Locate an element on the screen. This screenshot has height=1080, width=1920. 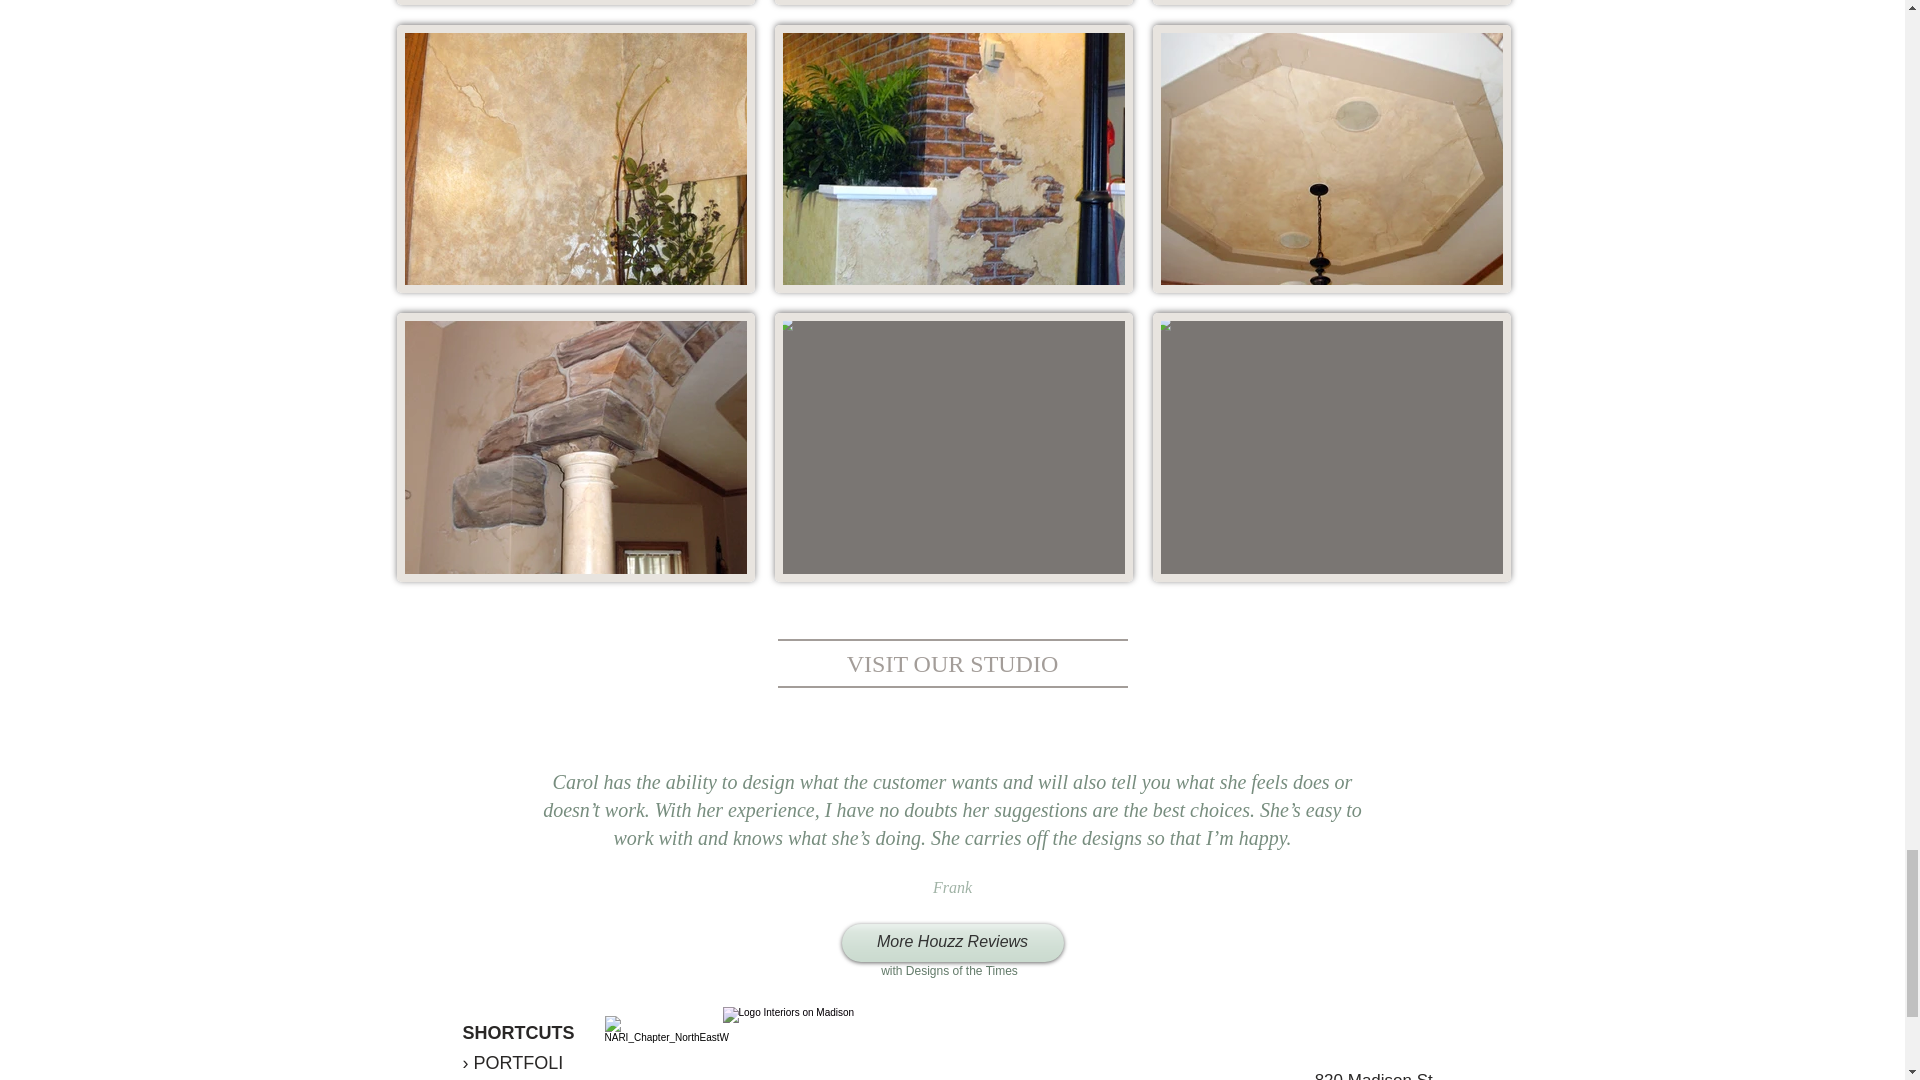
 PORTFOLIO is located at coordinates (512, 1066).